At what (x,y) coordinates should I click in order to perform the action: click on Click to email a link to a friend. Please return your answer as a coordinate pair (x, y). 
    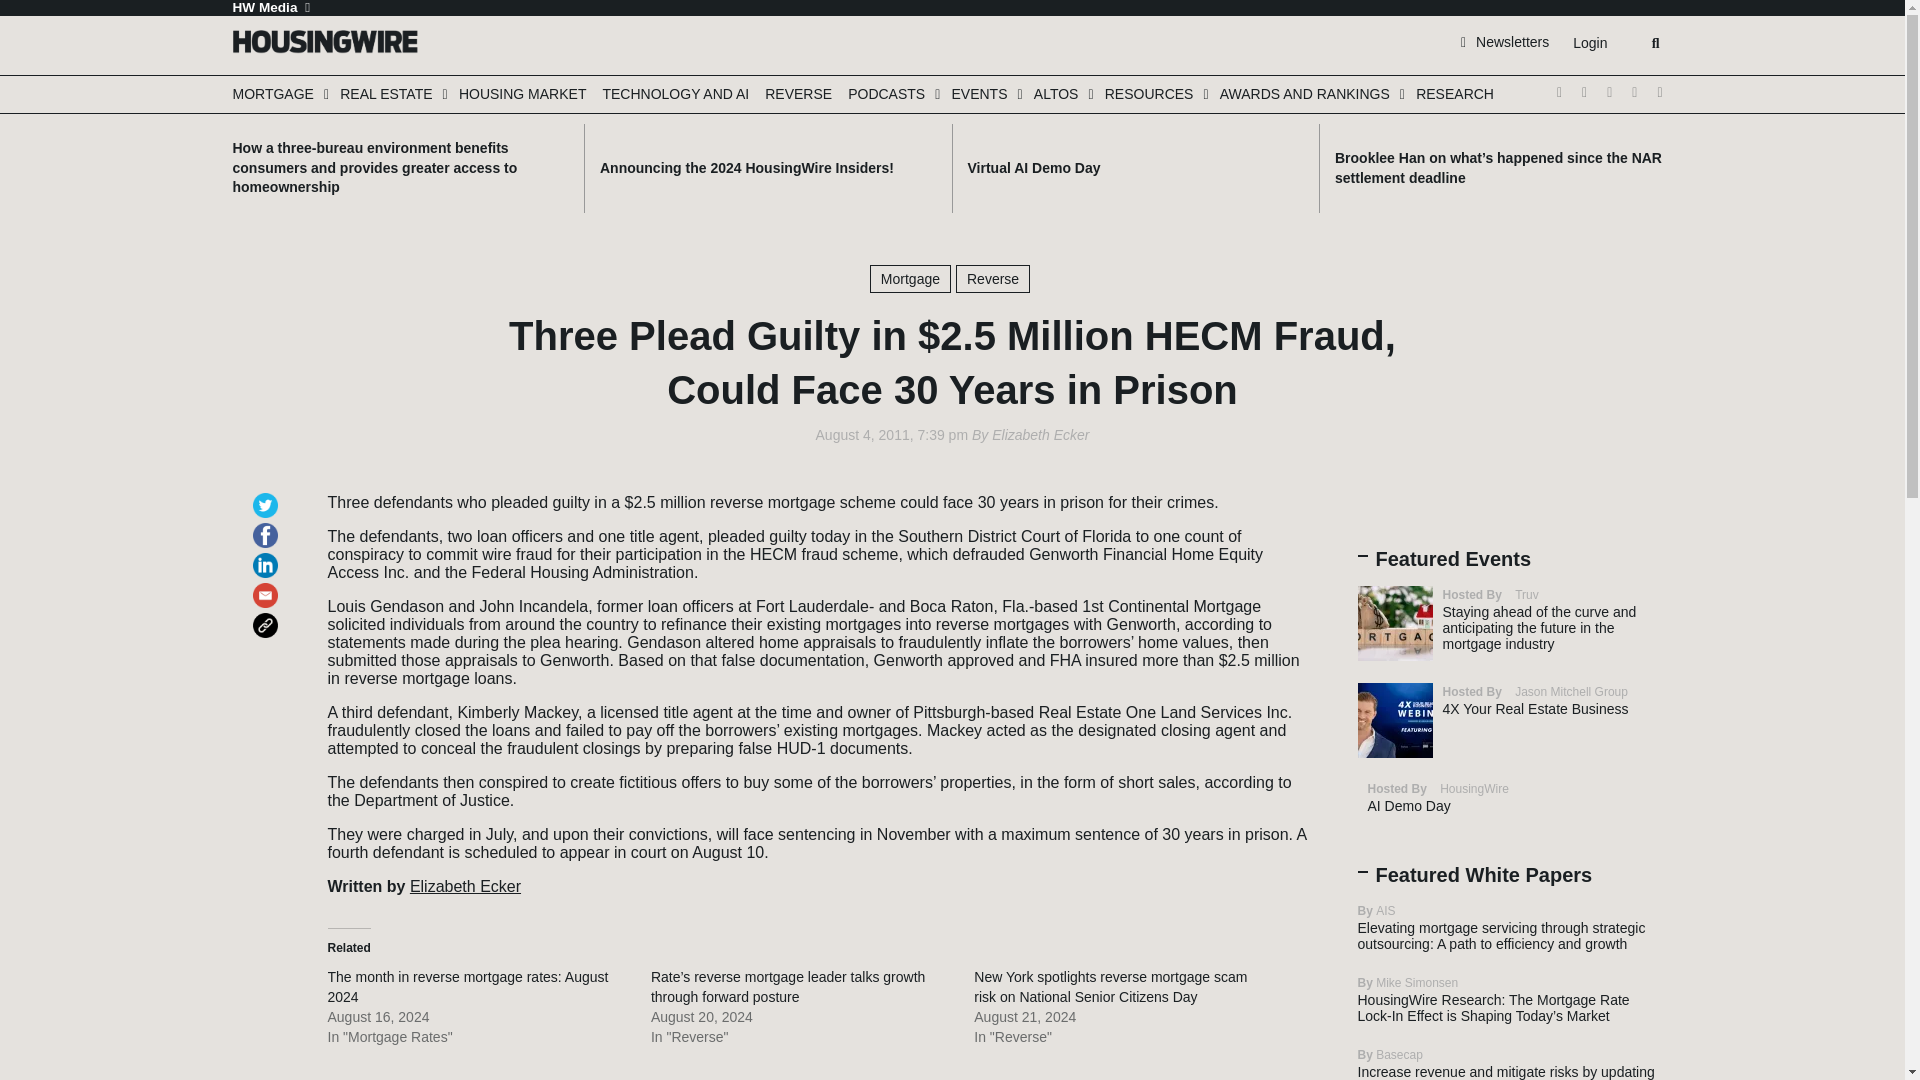
    Looking at the image, I should click on (268, 586).